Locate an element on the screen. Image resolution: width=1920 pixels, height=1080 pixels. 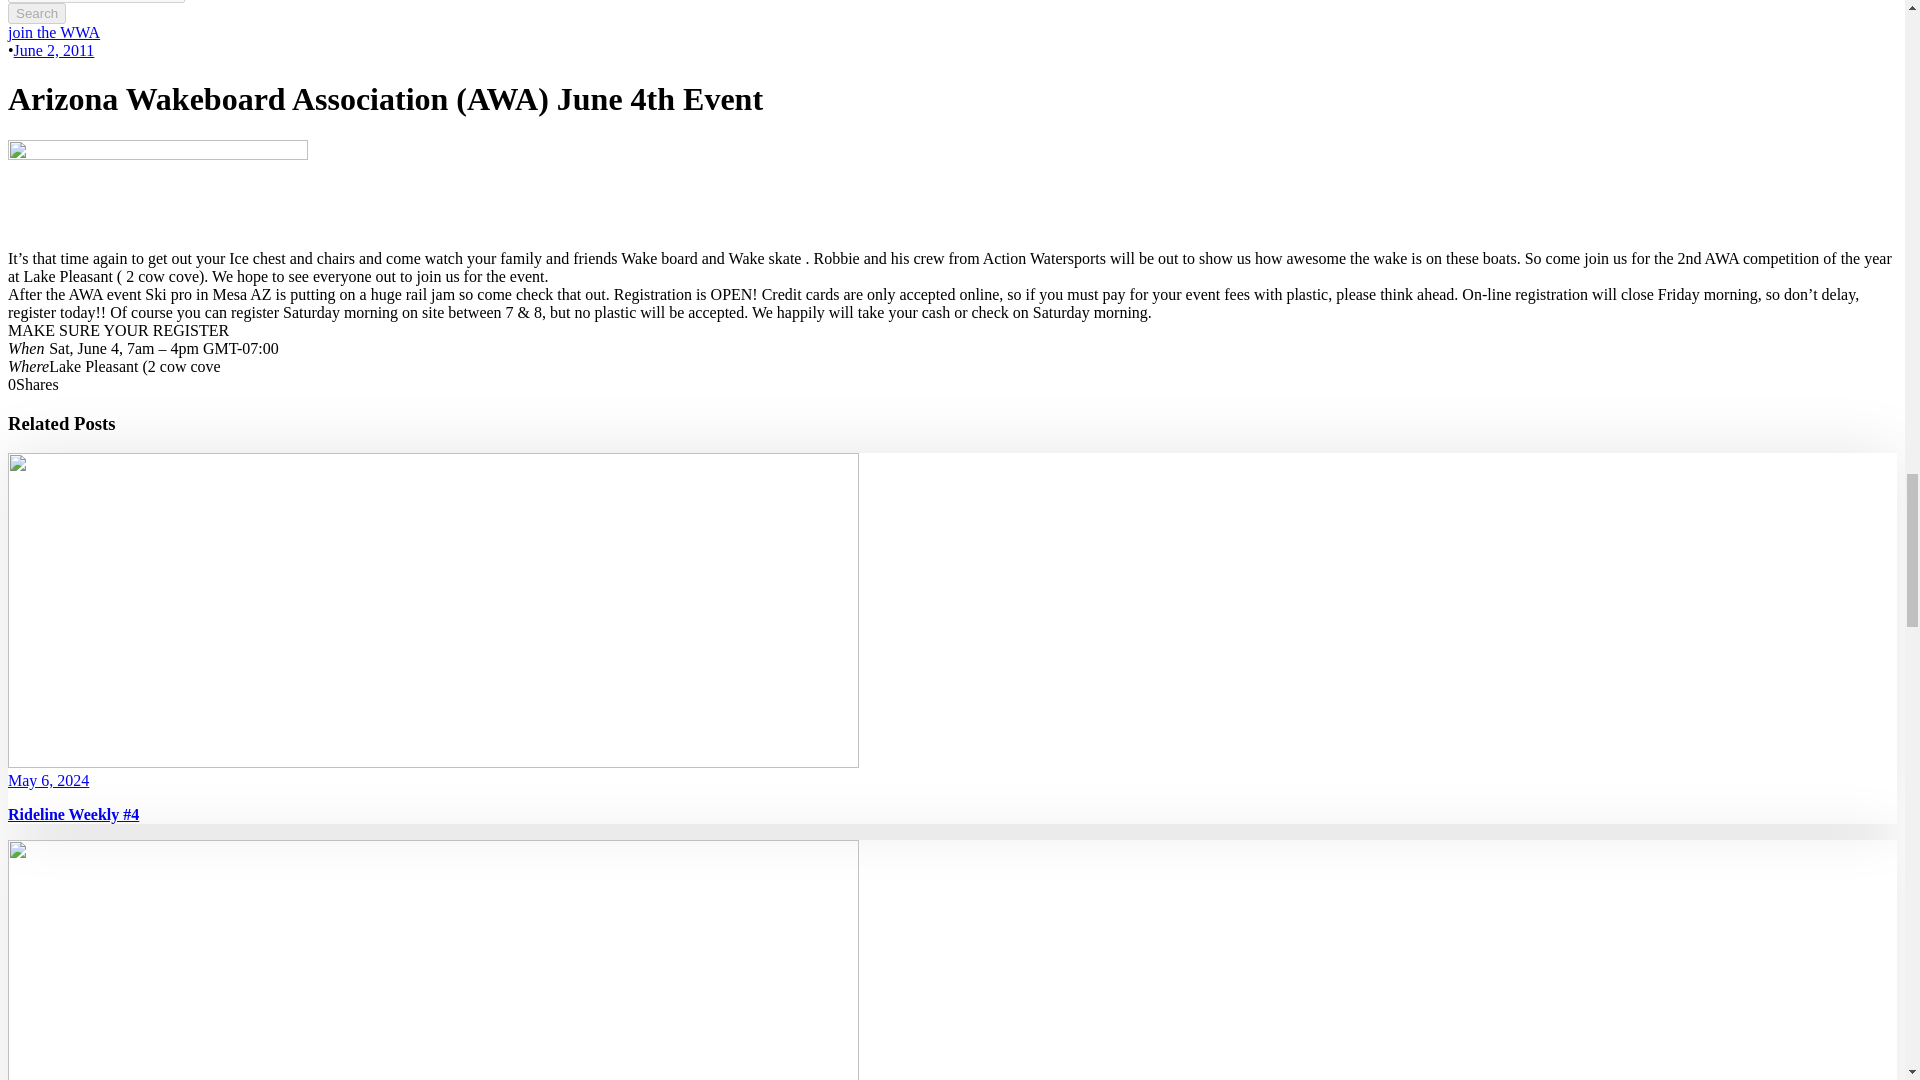
Search is located at coordinates (36, 13).